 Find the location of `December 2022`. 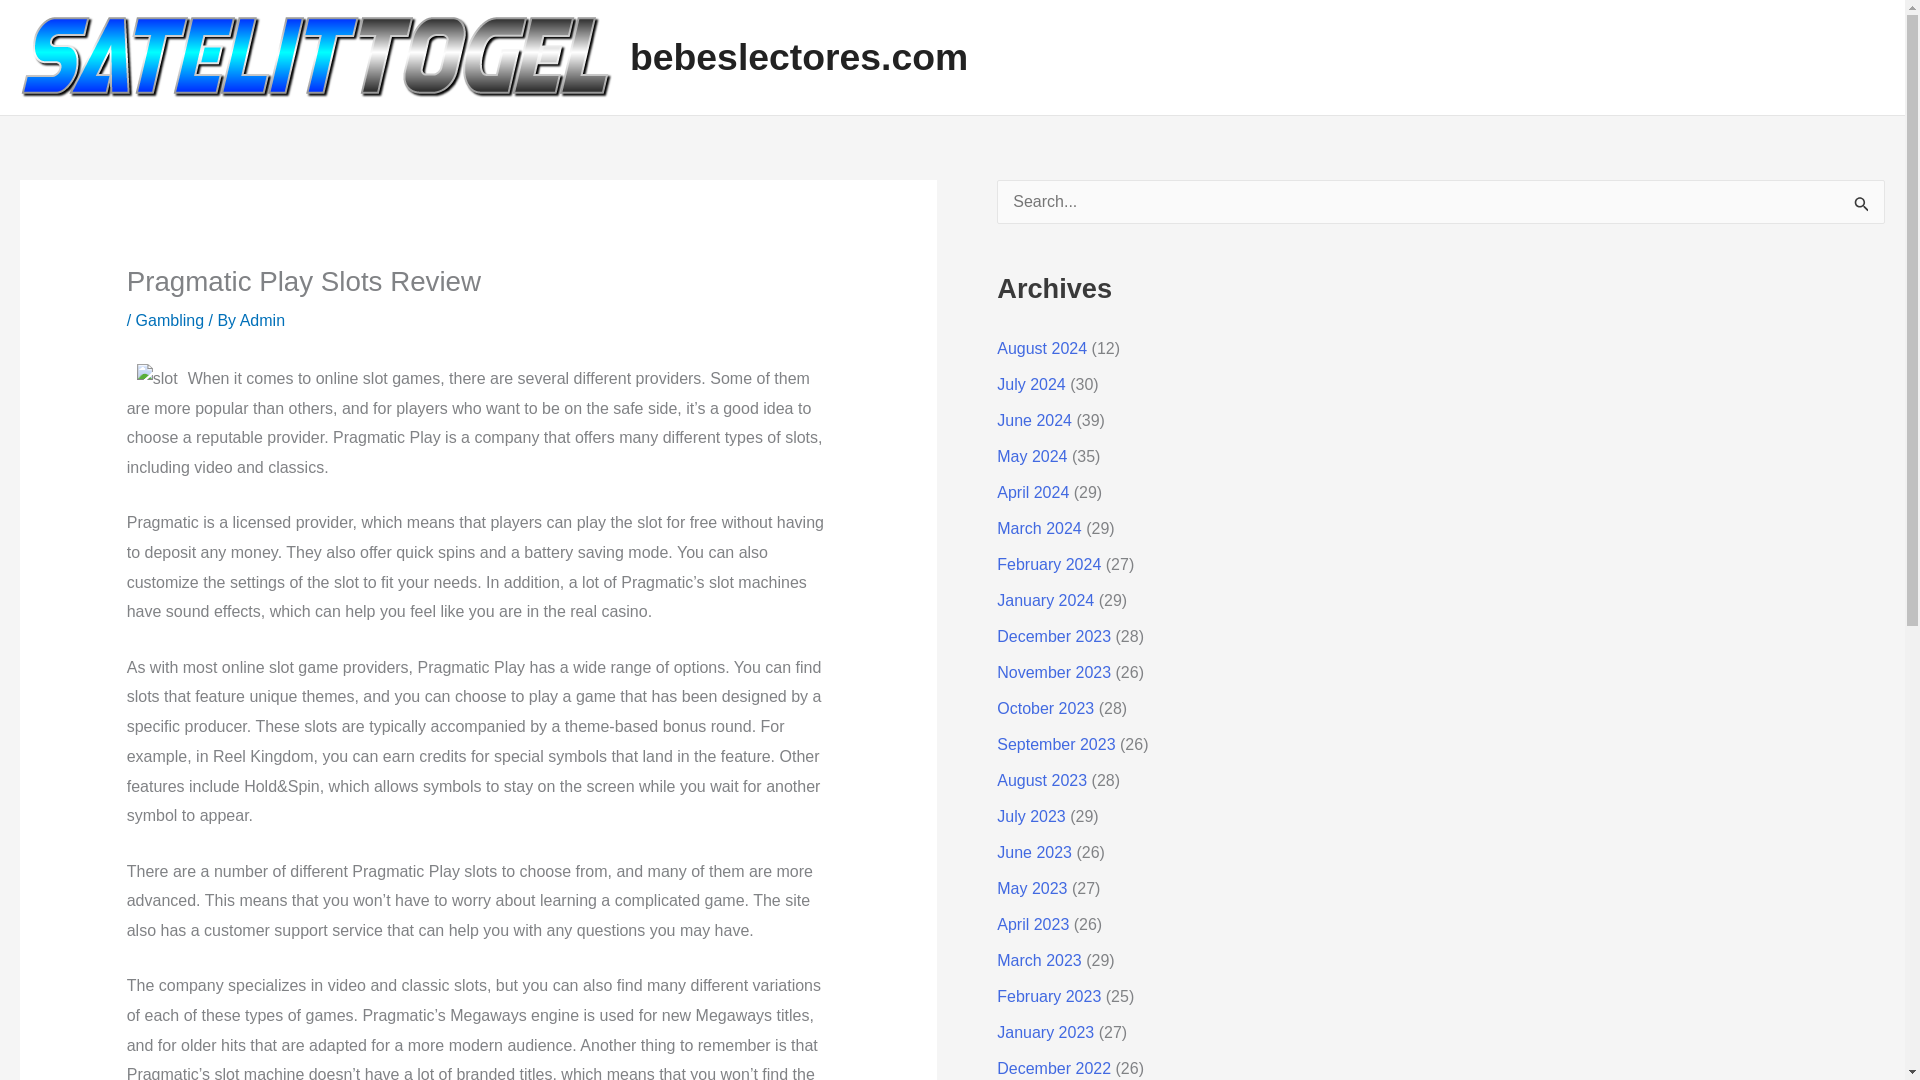

December 2022 is located at coordinates (1054, 1068).